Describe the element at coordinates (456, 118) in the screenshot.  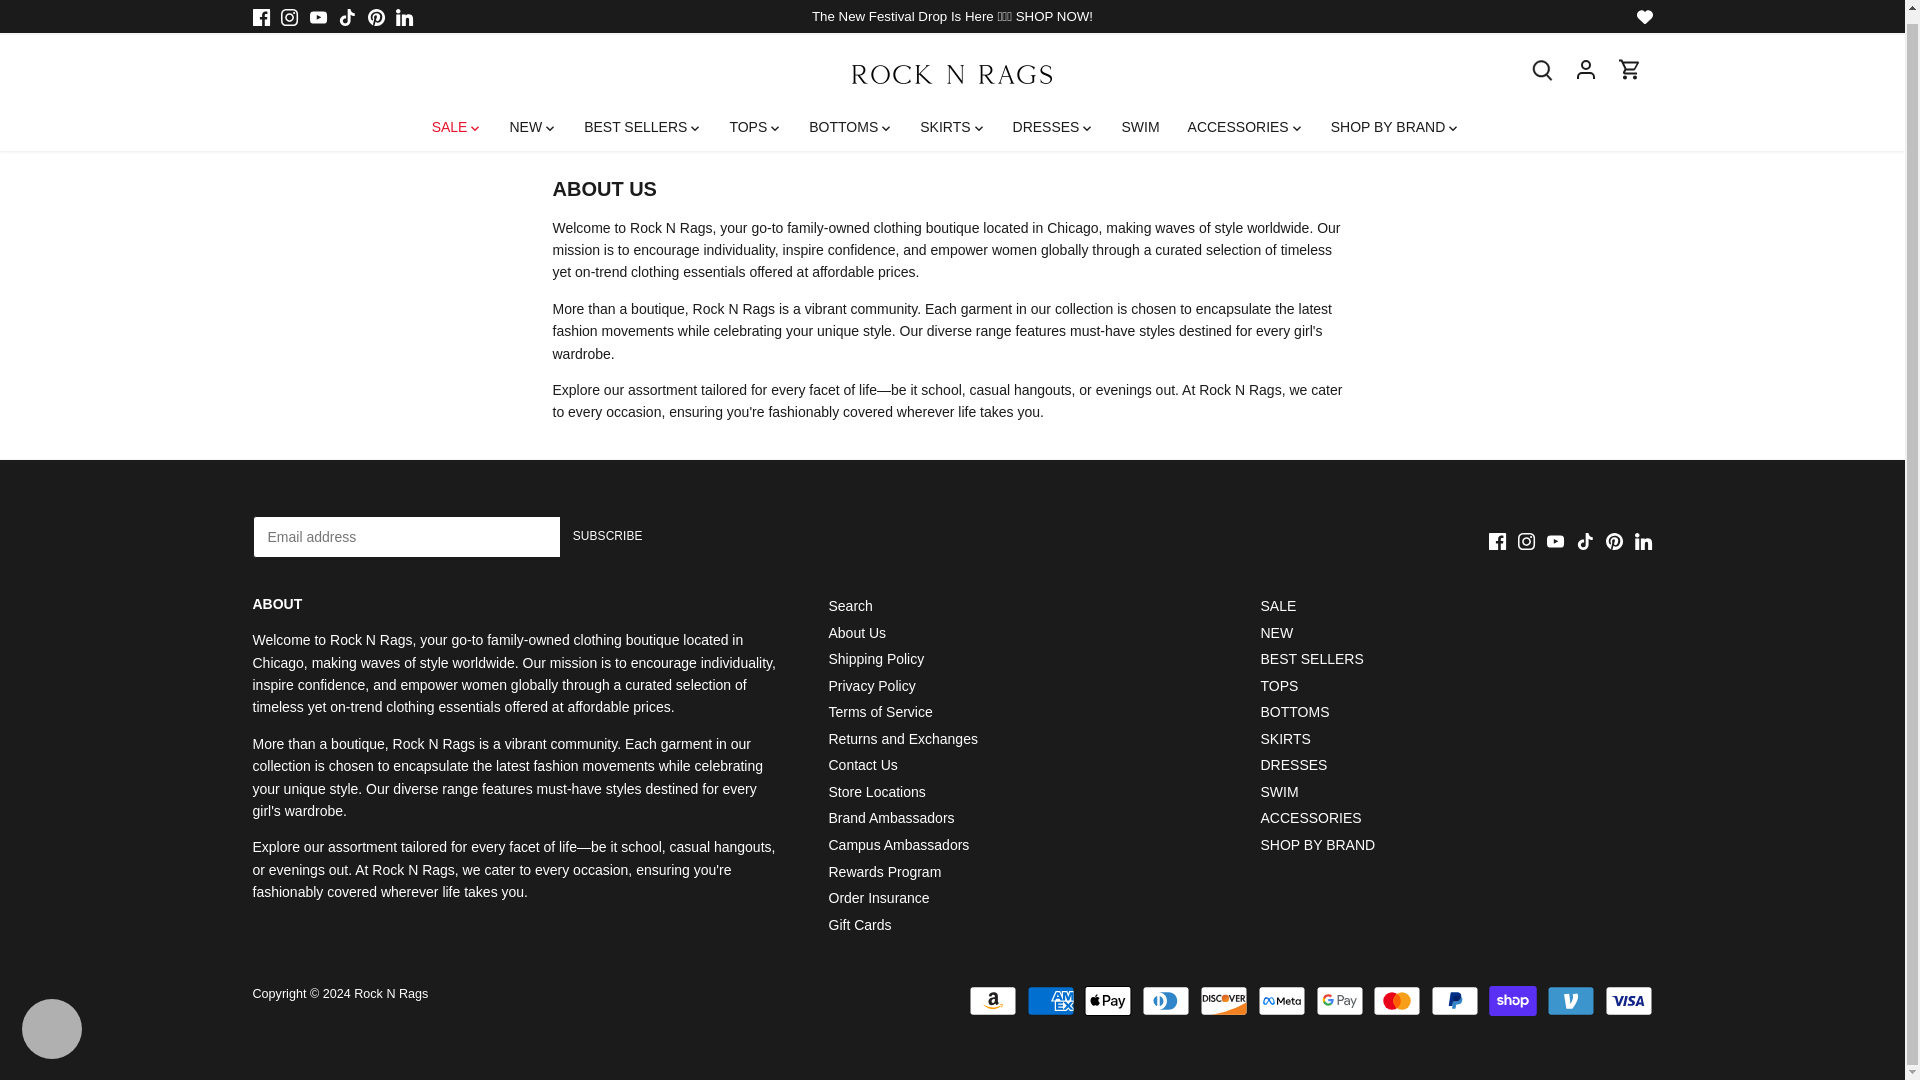
I see `SALE` at that location.